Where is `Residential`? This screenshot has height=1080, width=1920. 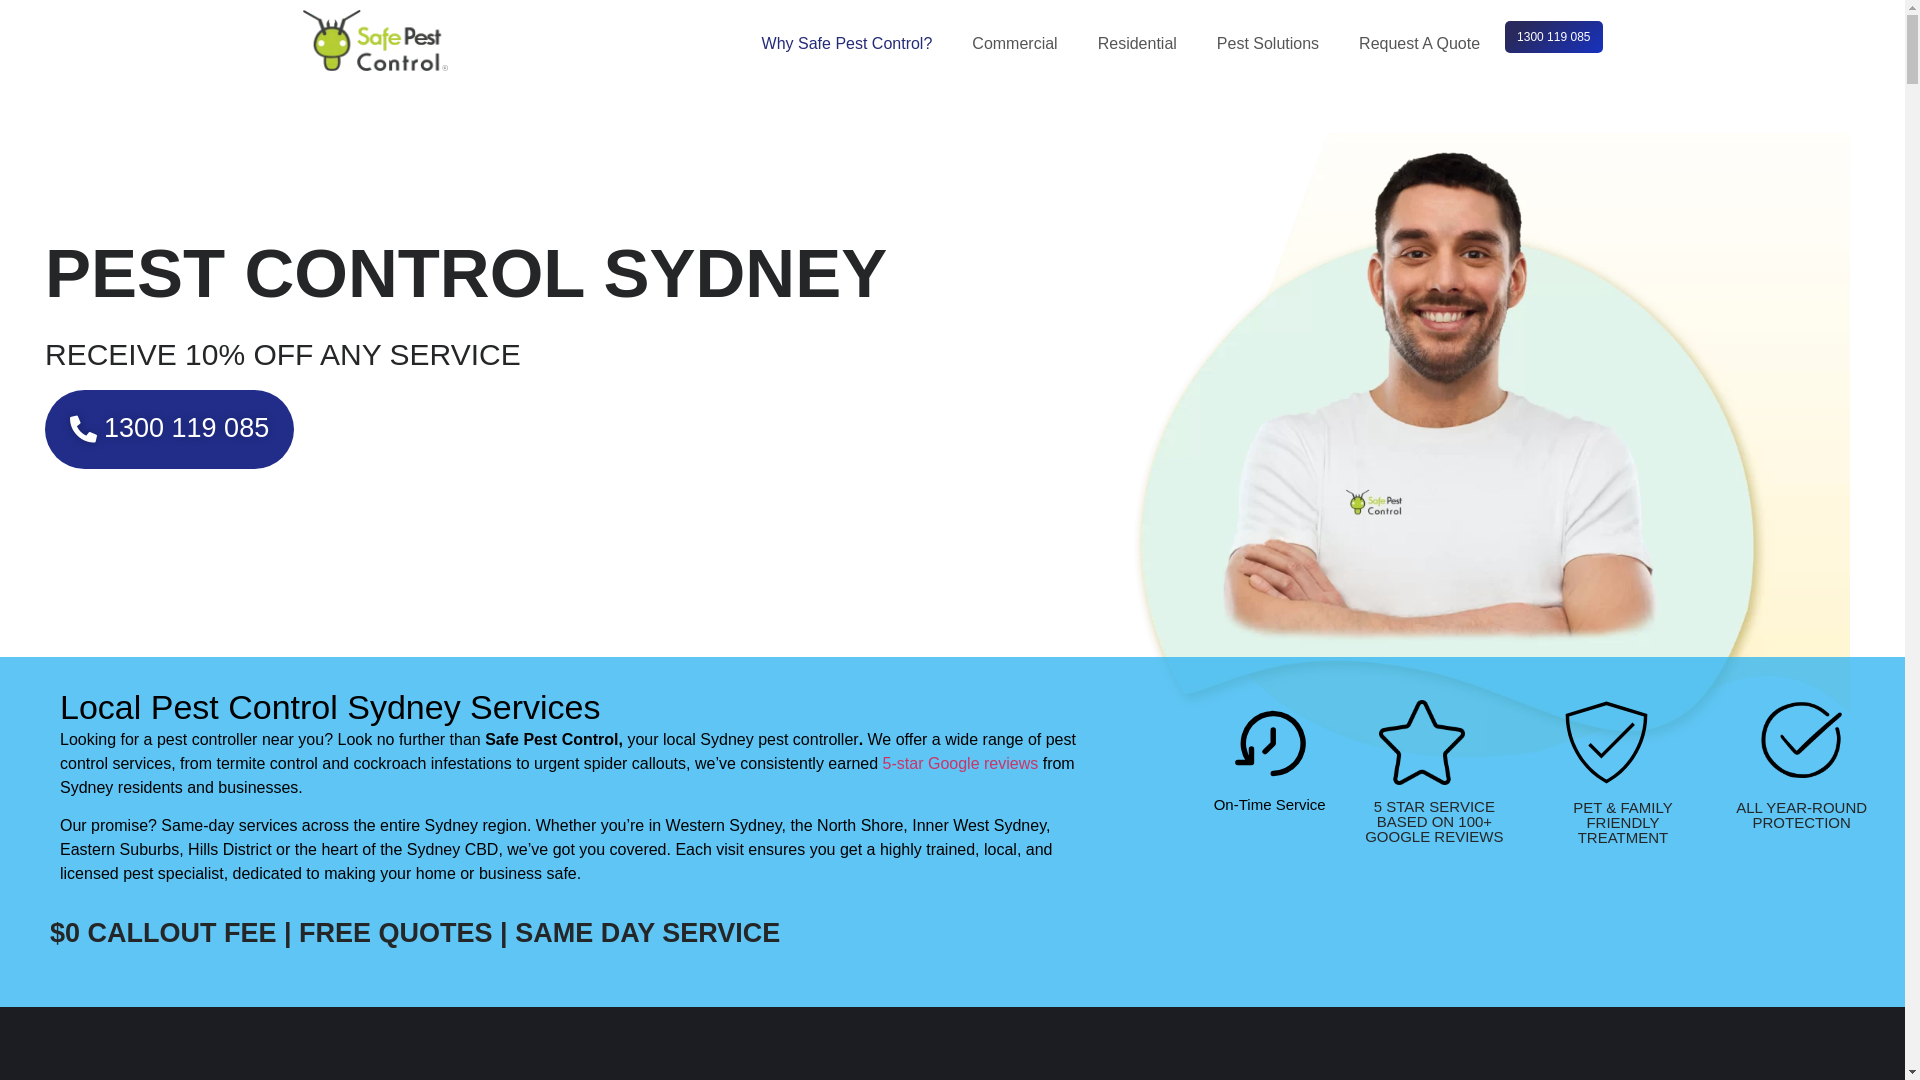 Residential is located at coordinates (1142, 44).